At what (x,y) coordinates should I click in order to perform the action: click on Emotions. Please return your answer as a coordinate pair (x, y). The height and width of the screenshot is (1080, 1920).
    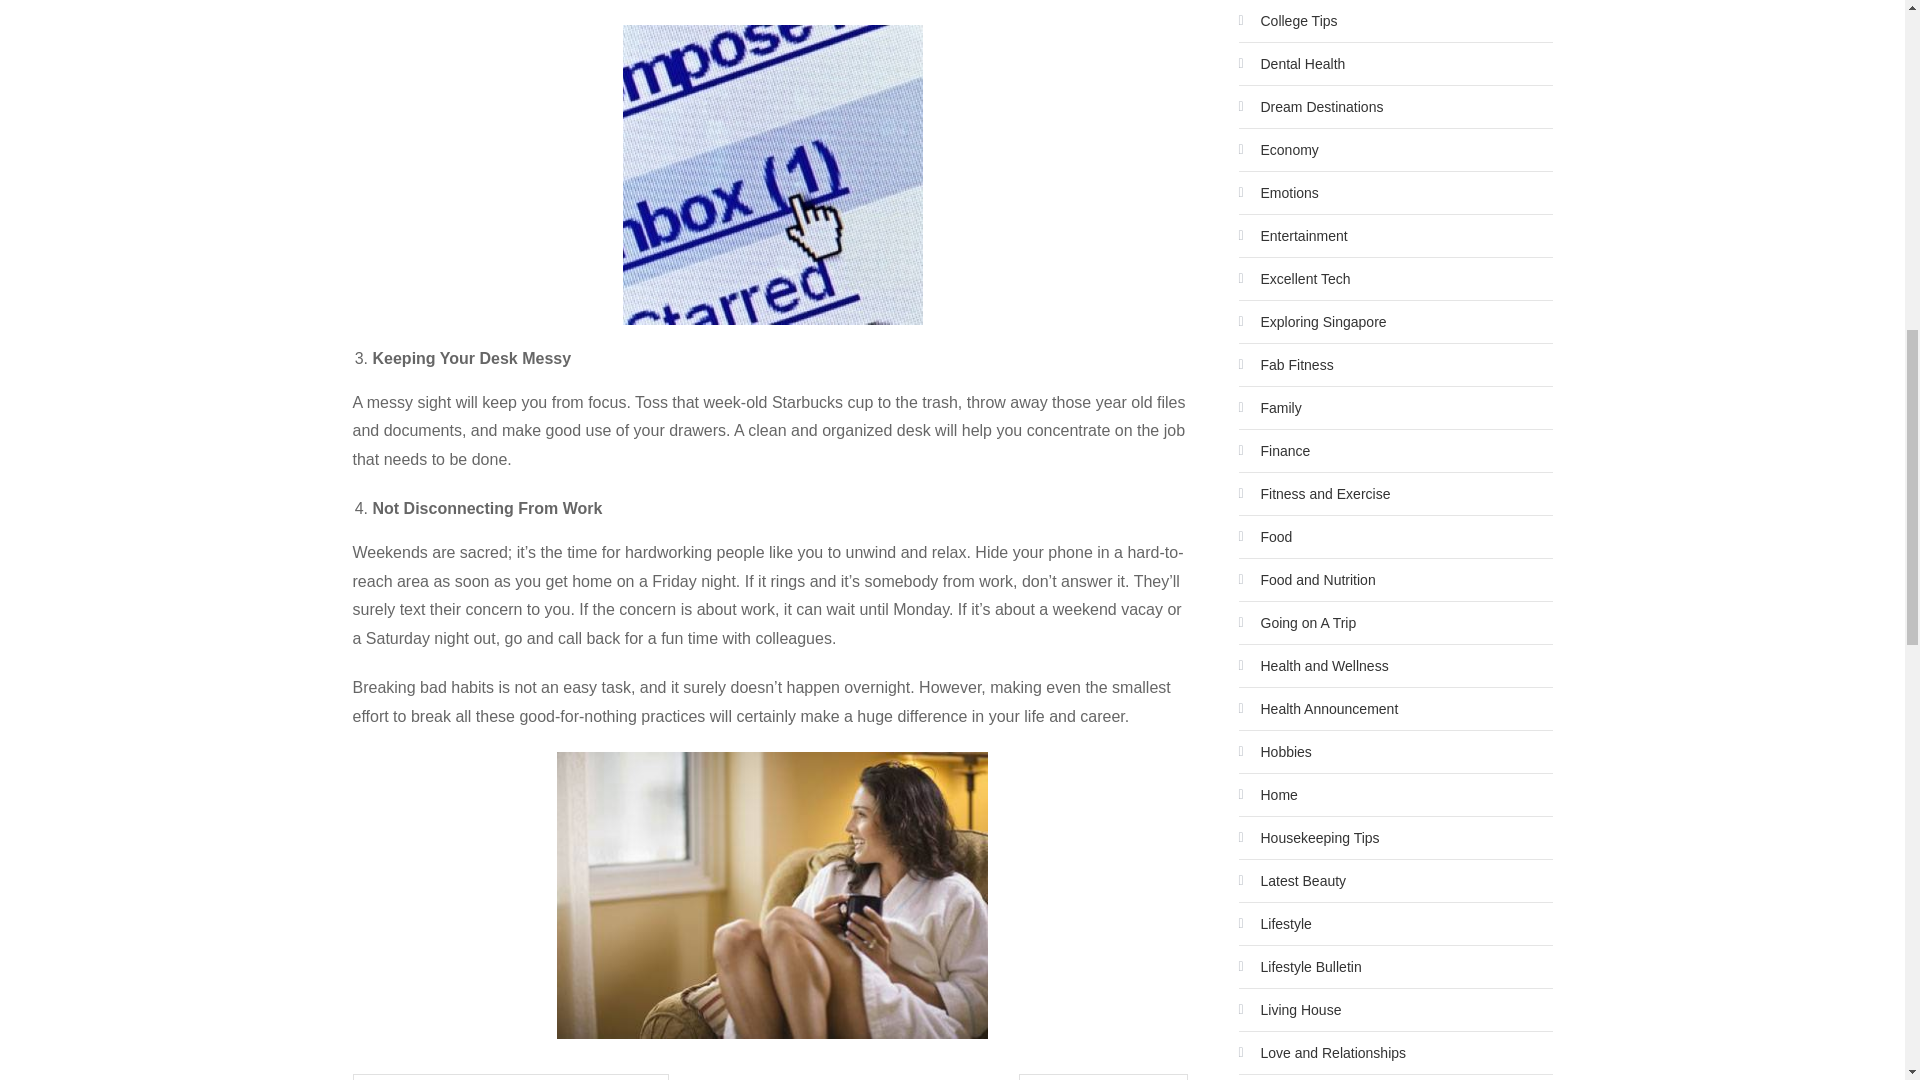
    Looking at the image, I should click on (1278, 193).